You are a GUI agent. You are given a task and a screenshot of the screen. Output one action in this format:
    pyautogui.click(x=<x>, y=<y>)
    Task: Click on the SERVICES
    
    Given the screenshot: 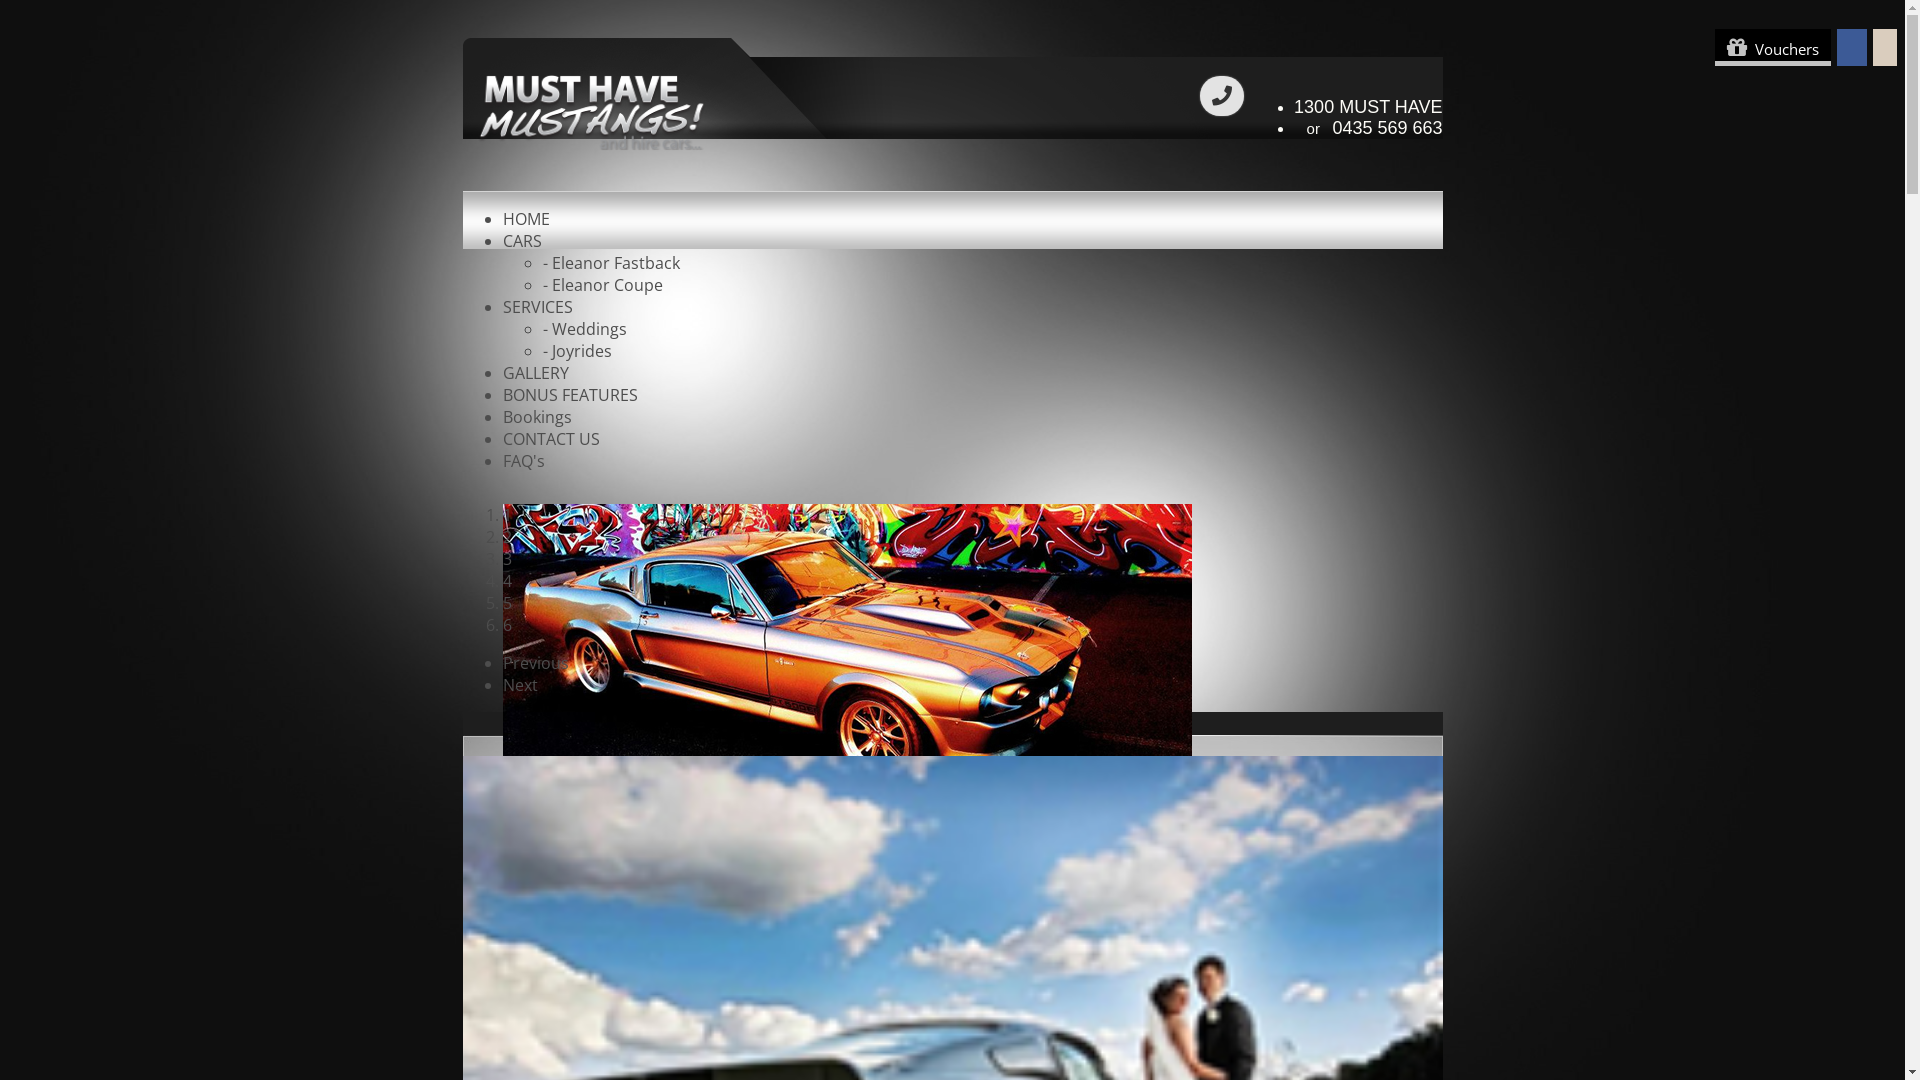 What is the action you would take?
    pyautogui.click(x=537, y=307)
    